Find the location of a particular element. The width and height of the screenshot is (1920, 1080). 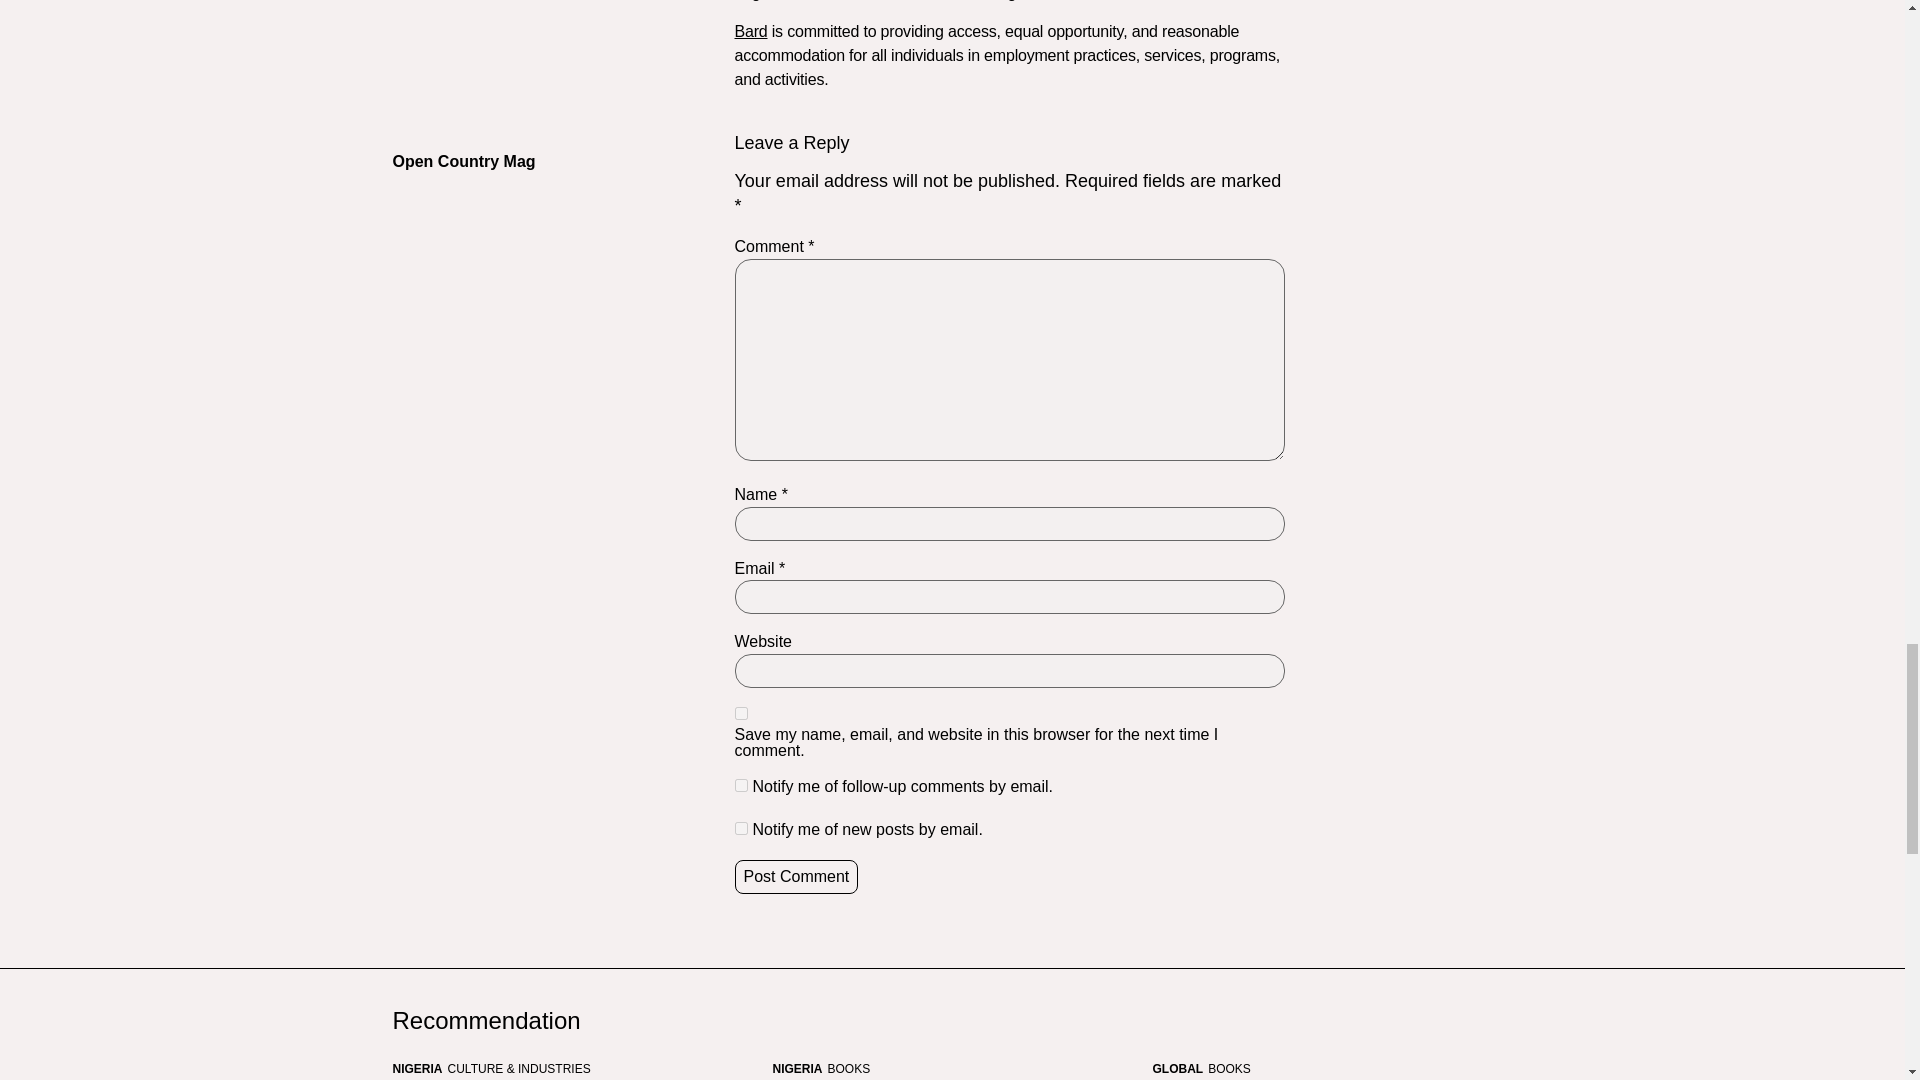

yes is located at coordinates (740, 714).